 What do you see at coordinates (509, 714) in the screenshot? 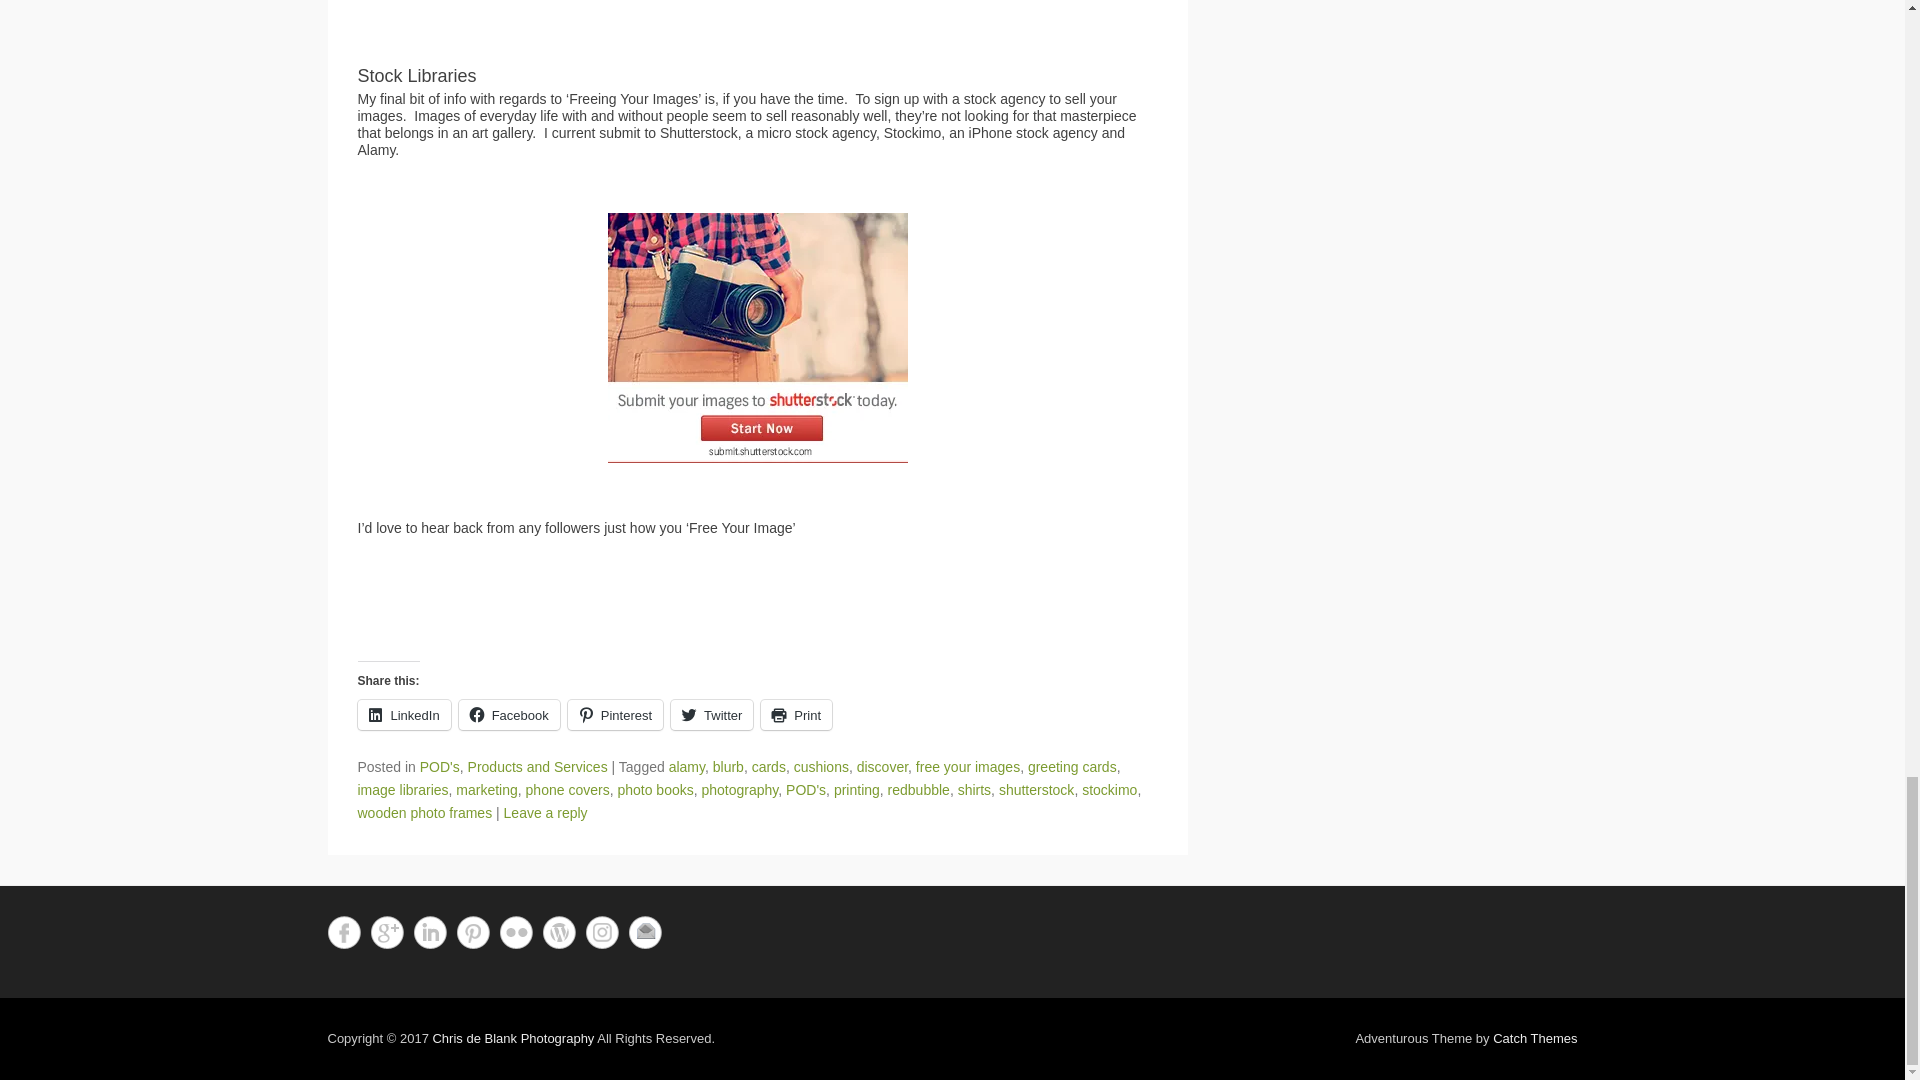
I see `Click to share on Facebook` at bounding box center [509, 714].